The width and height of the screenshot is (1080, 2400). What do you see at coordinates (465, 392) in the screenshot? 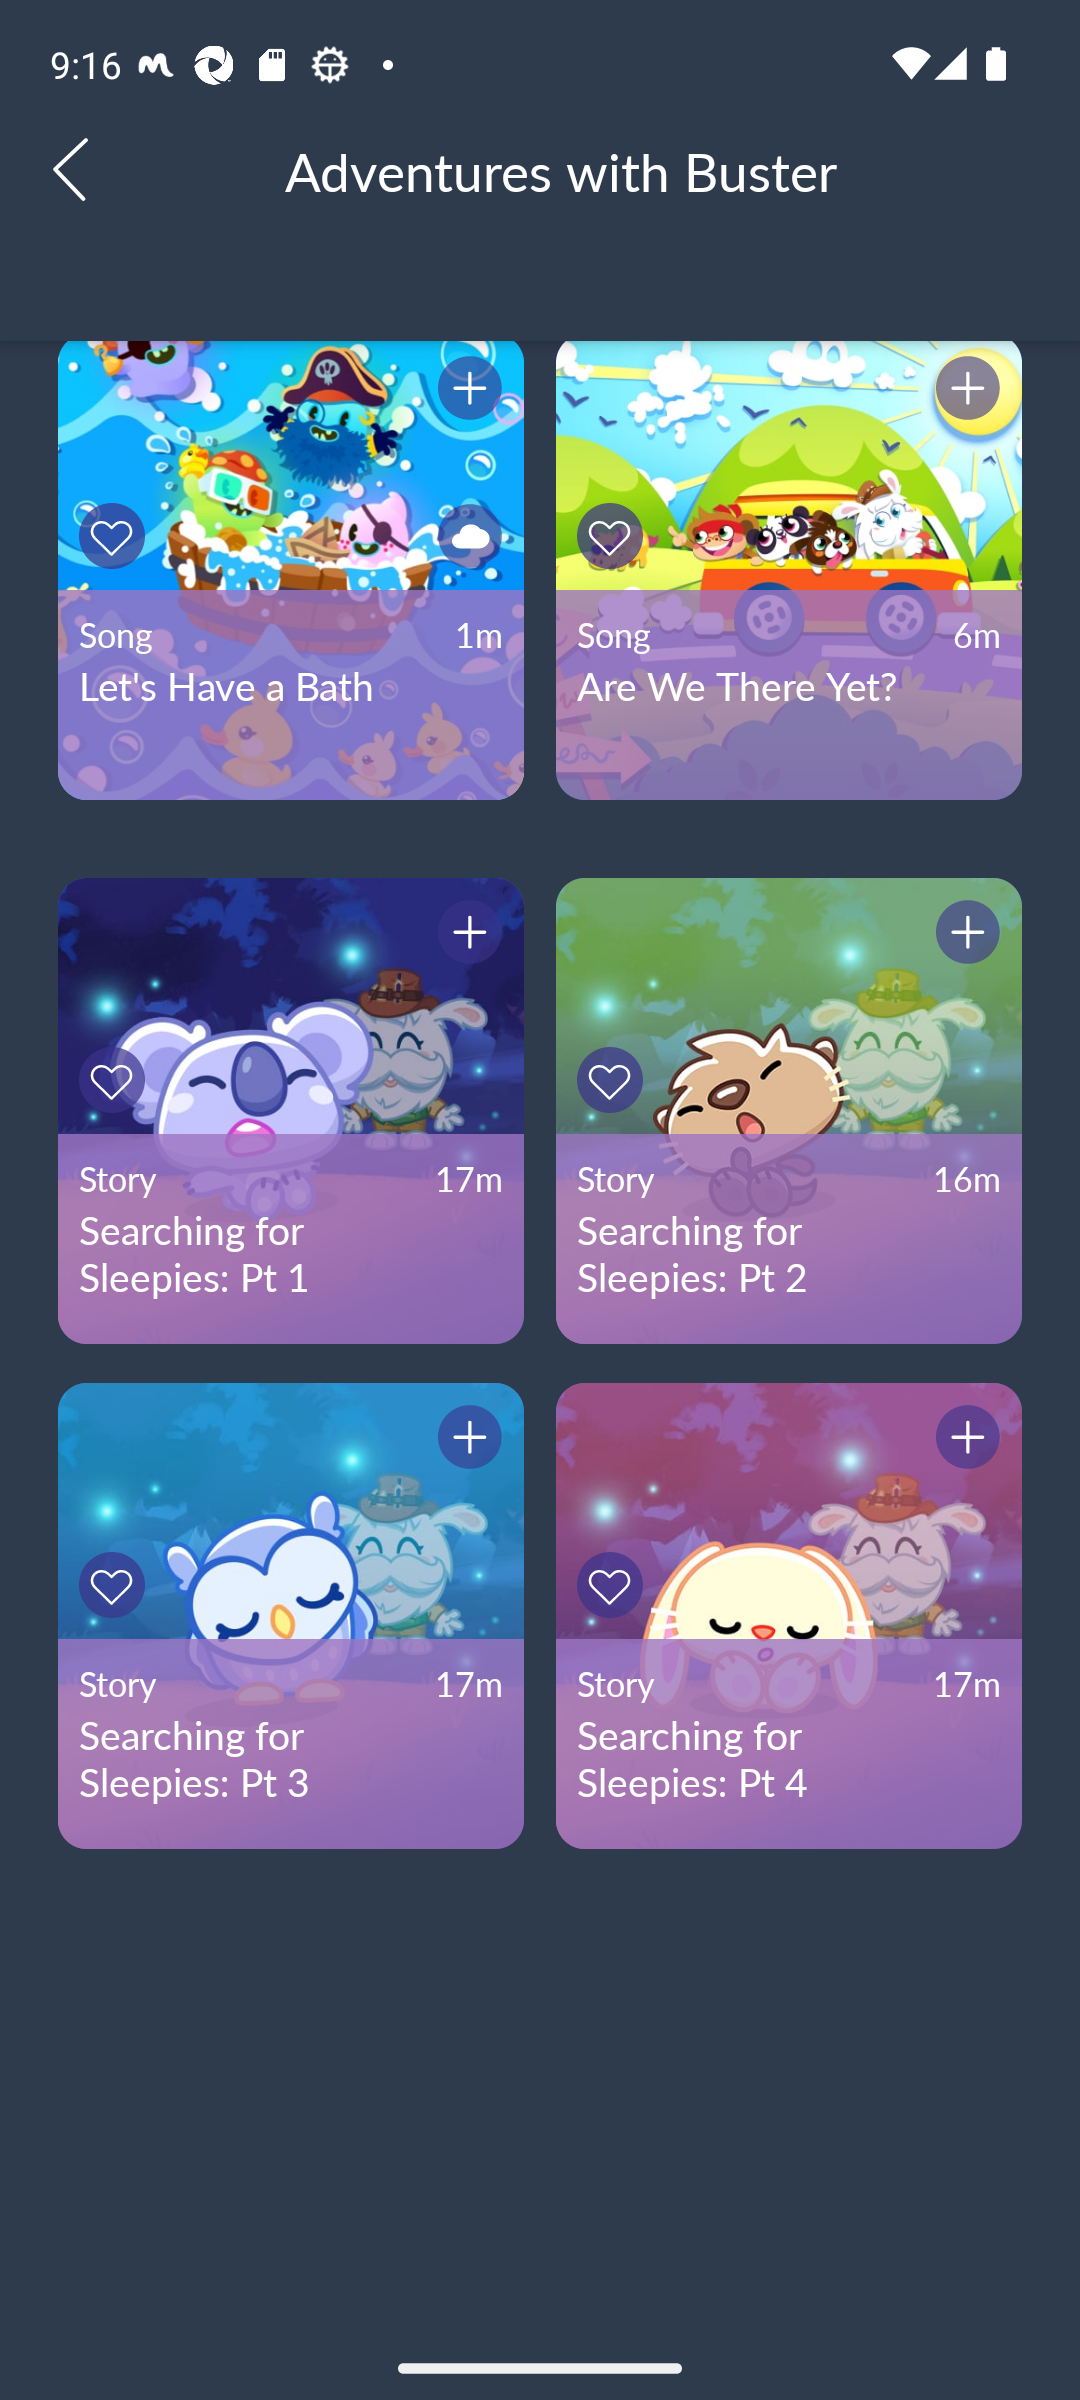
I see `Button` at bounding box center [465, 392].